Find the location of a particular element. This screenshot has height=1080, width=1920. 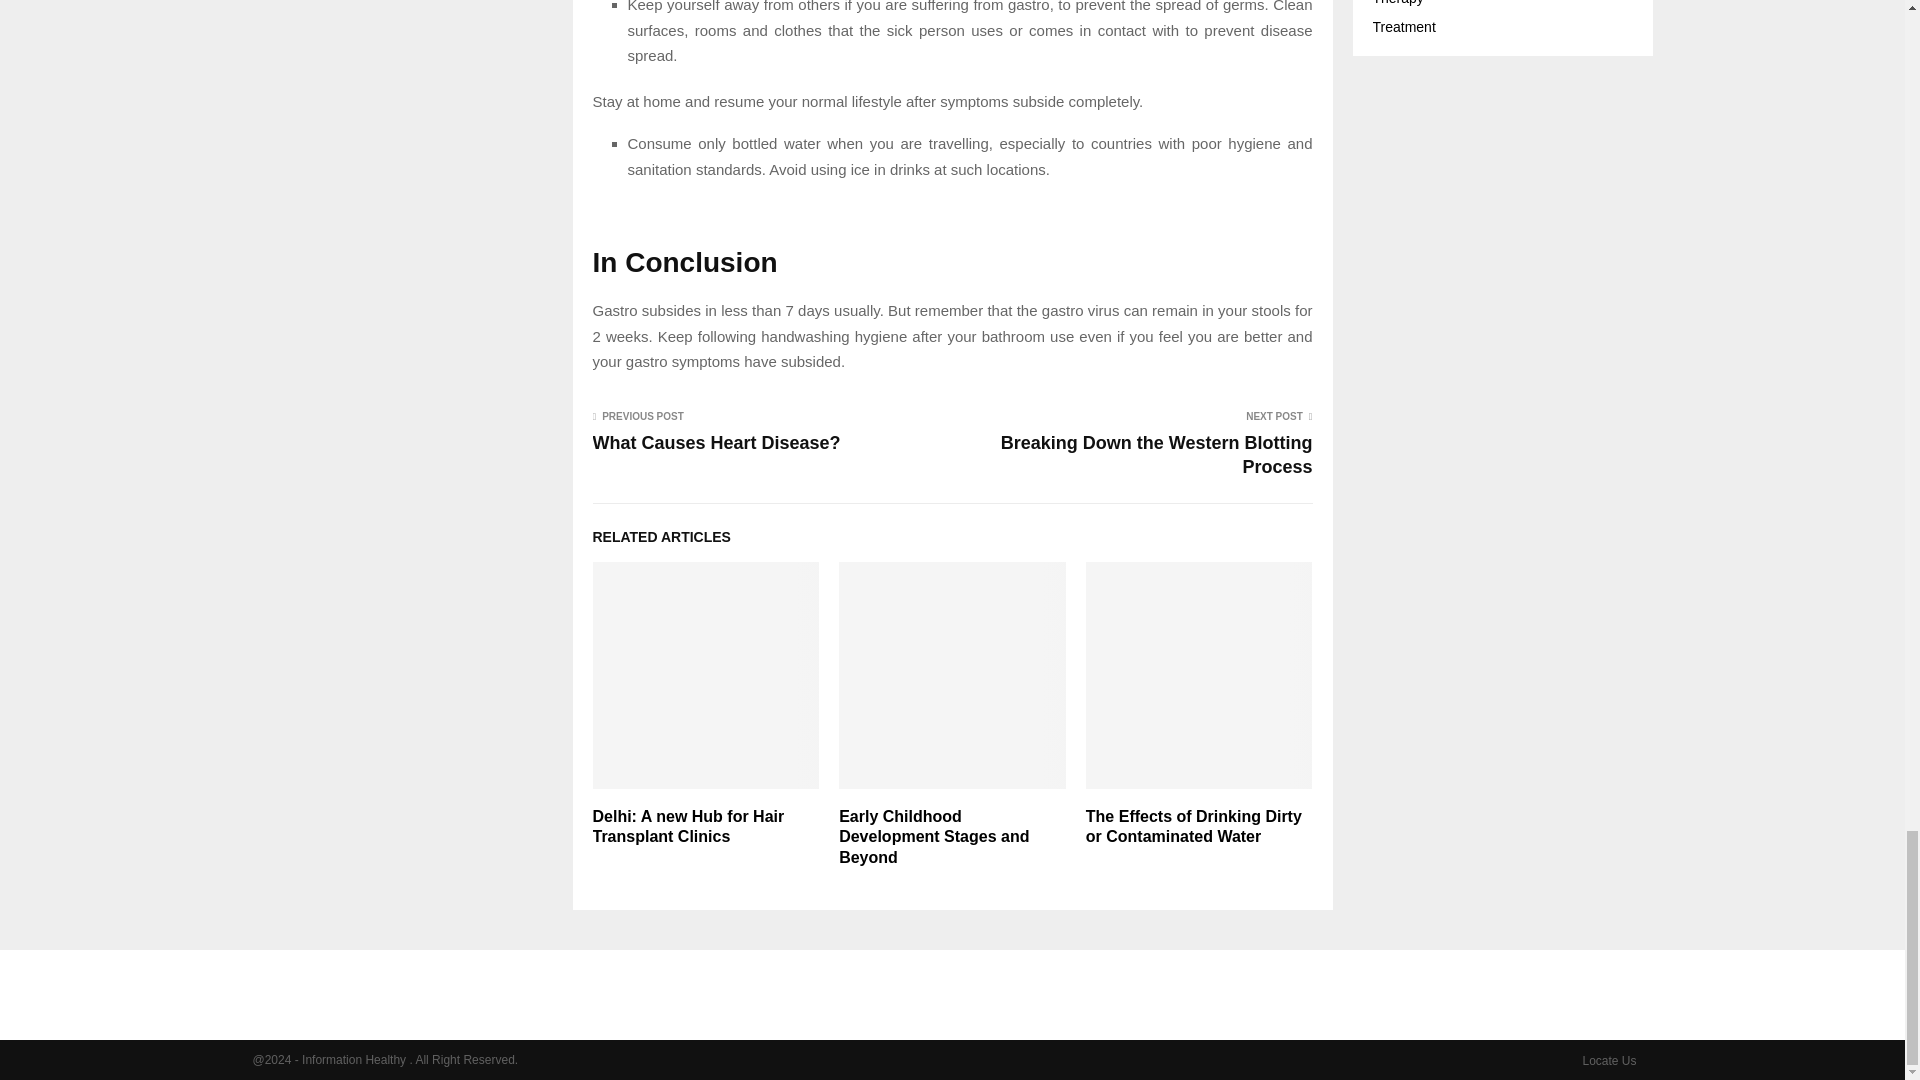

What Causes Heart Disease? is located at coordinates (716, 442).